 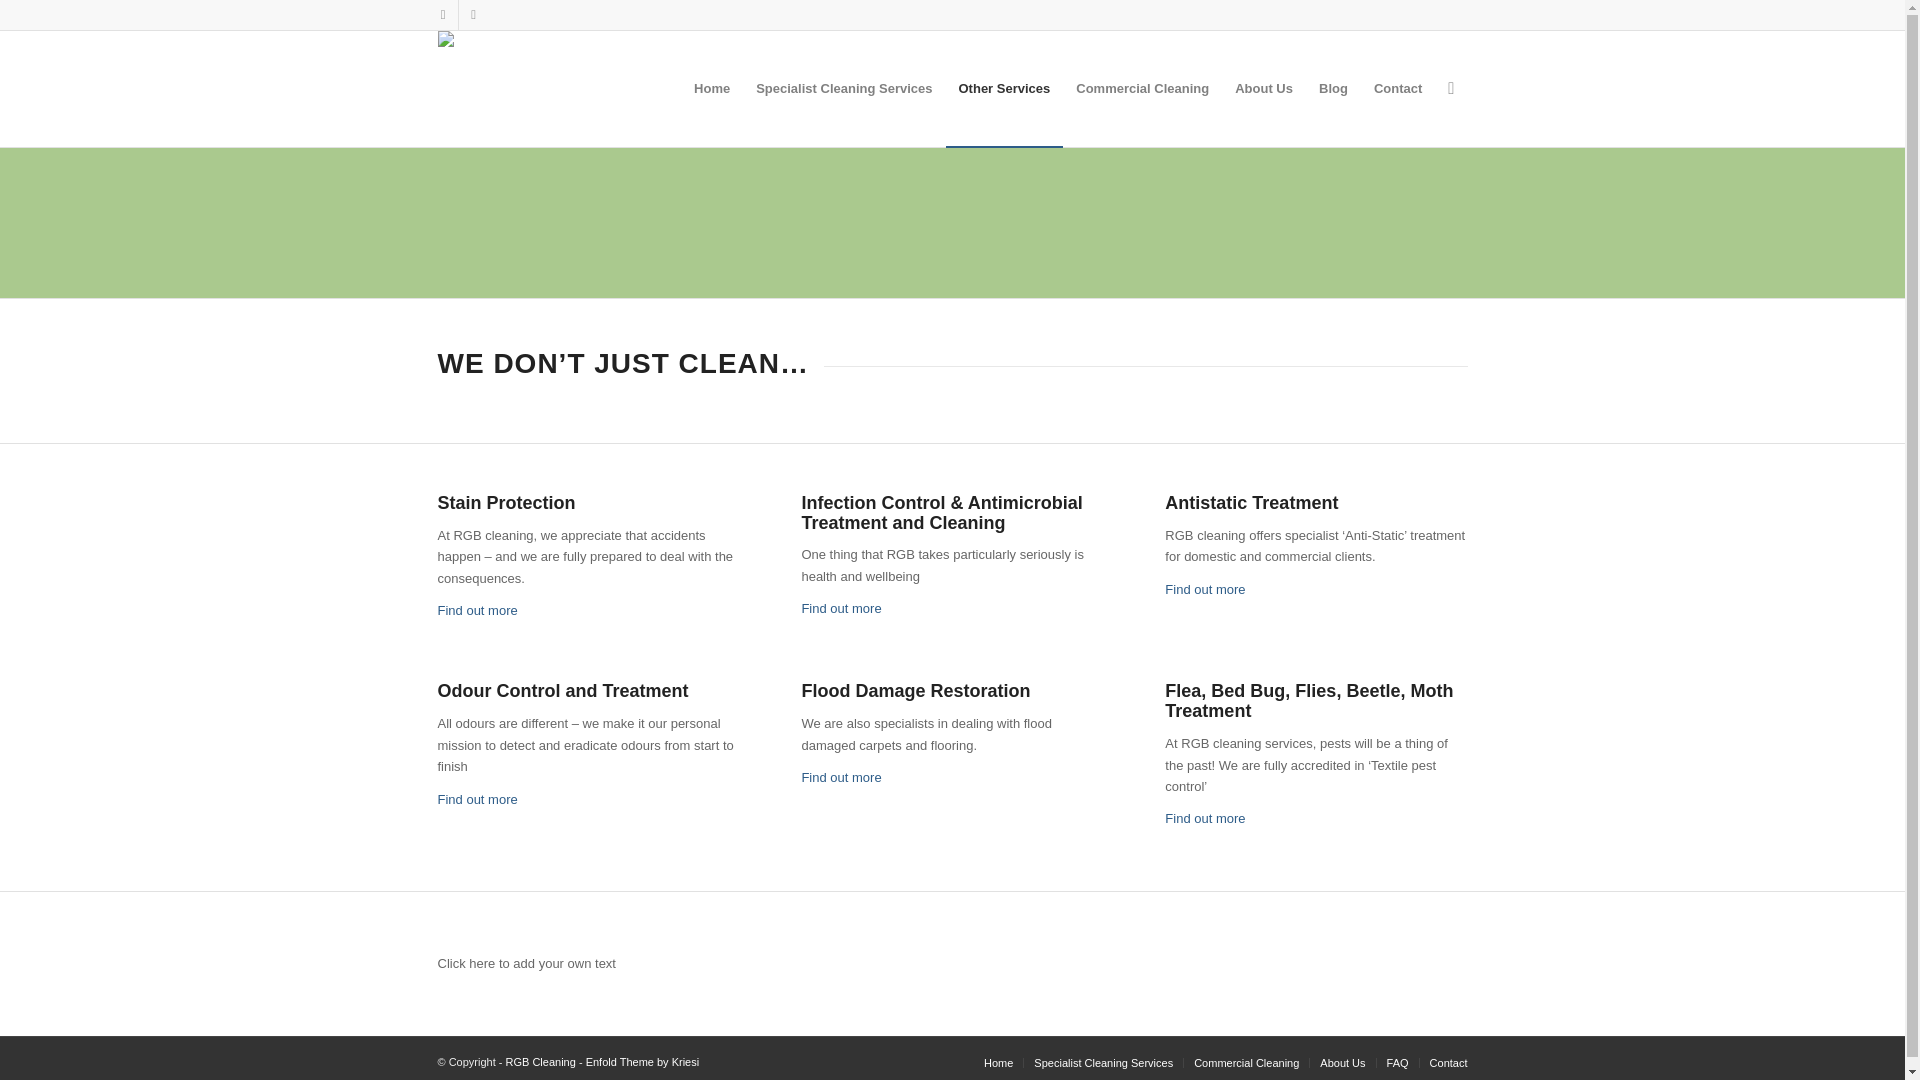 What do you see at coordinates (840, 778) in the screenshot?
I see `Flood Damage` at bounding box center [840, 778].